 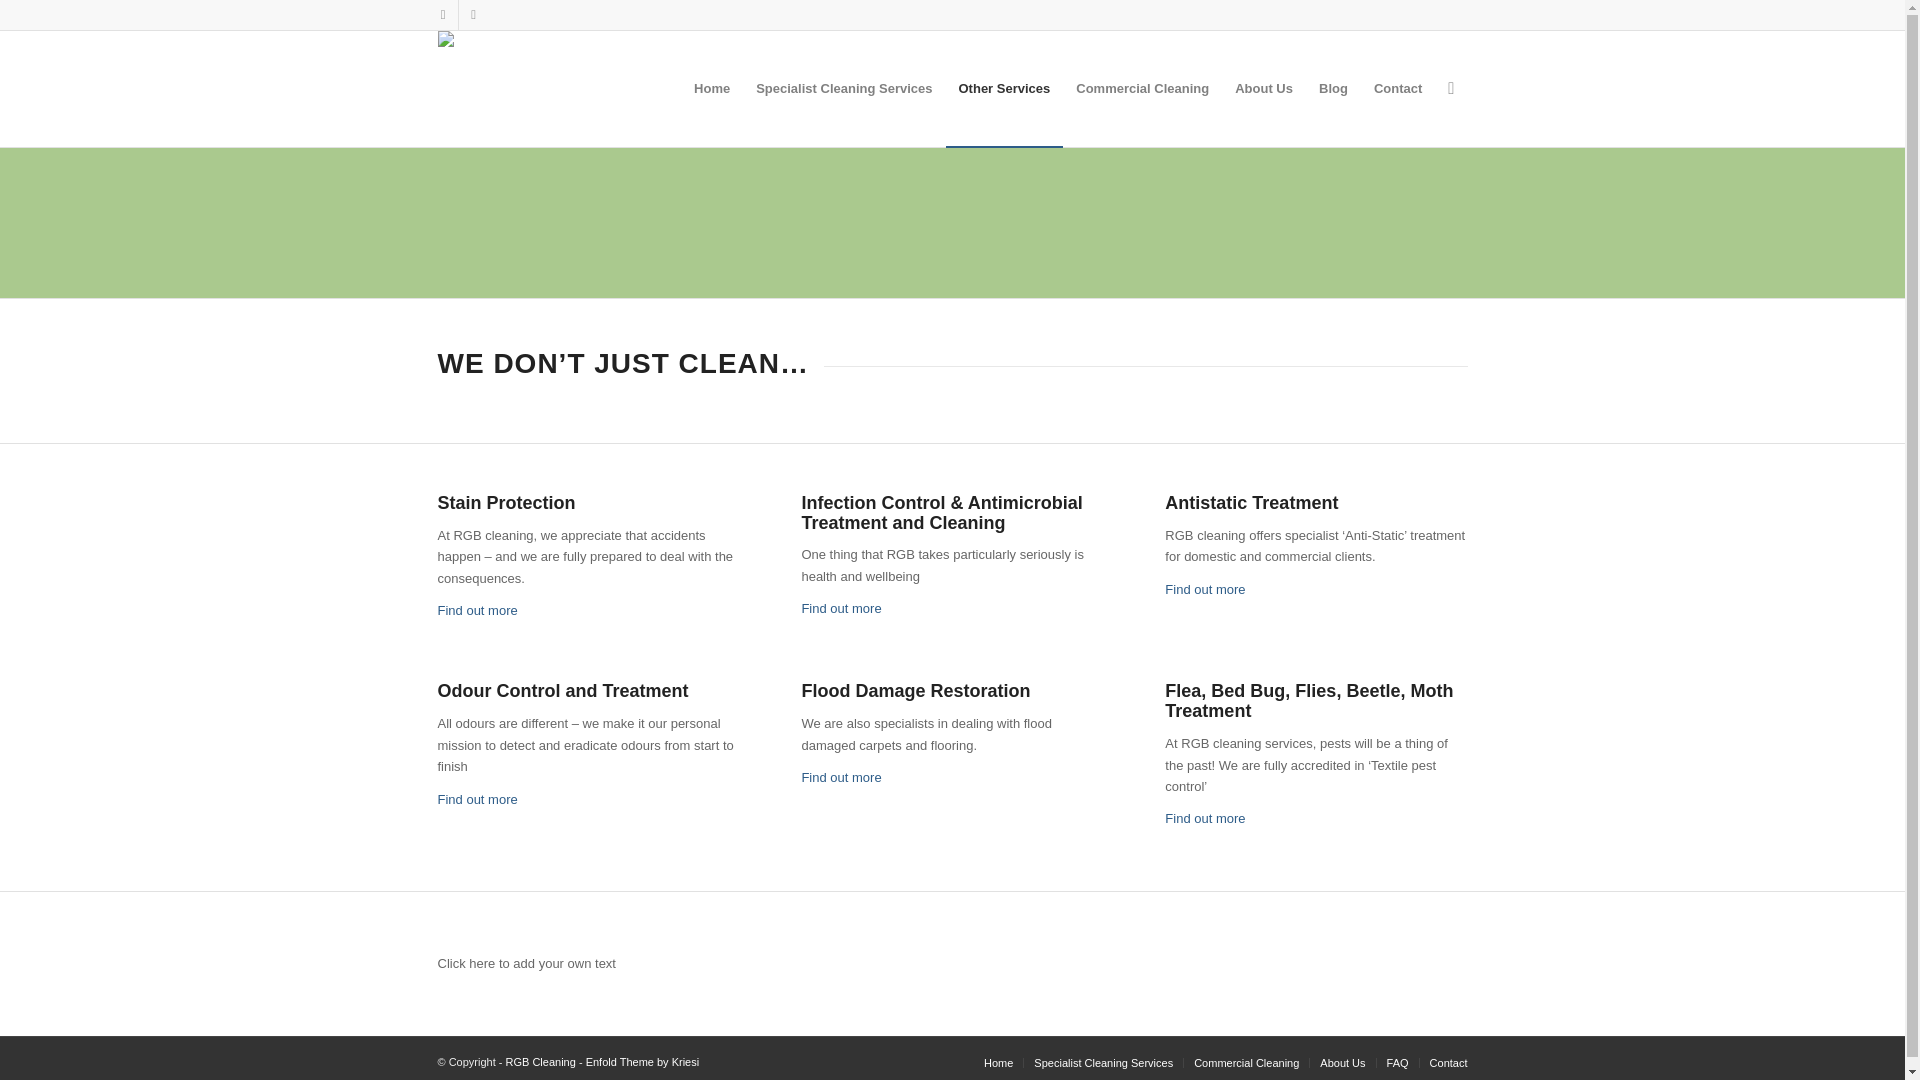 What do you see at coordinates (840, 778) in the screenshot?
I see `Flood Damage` at bounding box center [840, 778].